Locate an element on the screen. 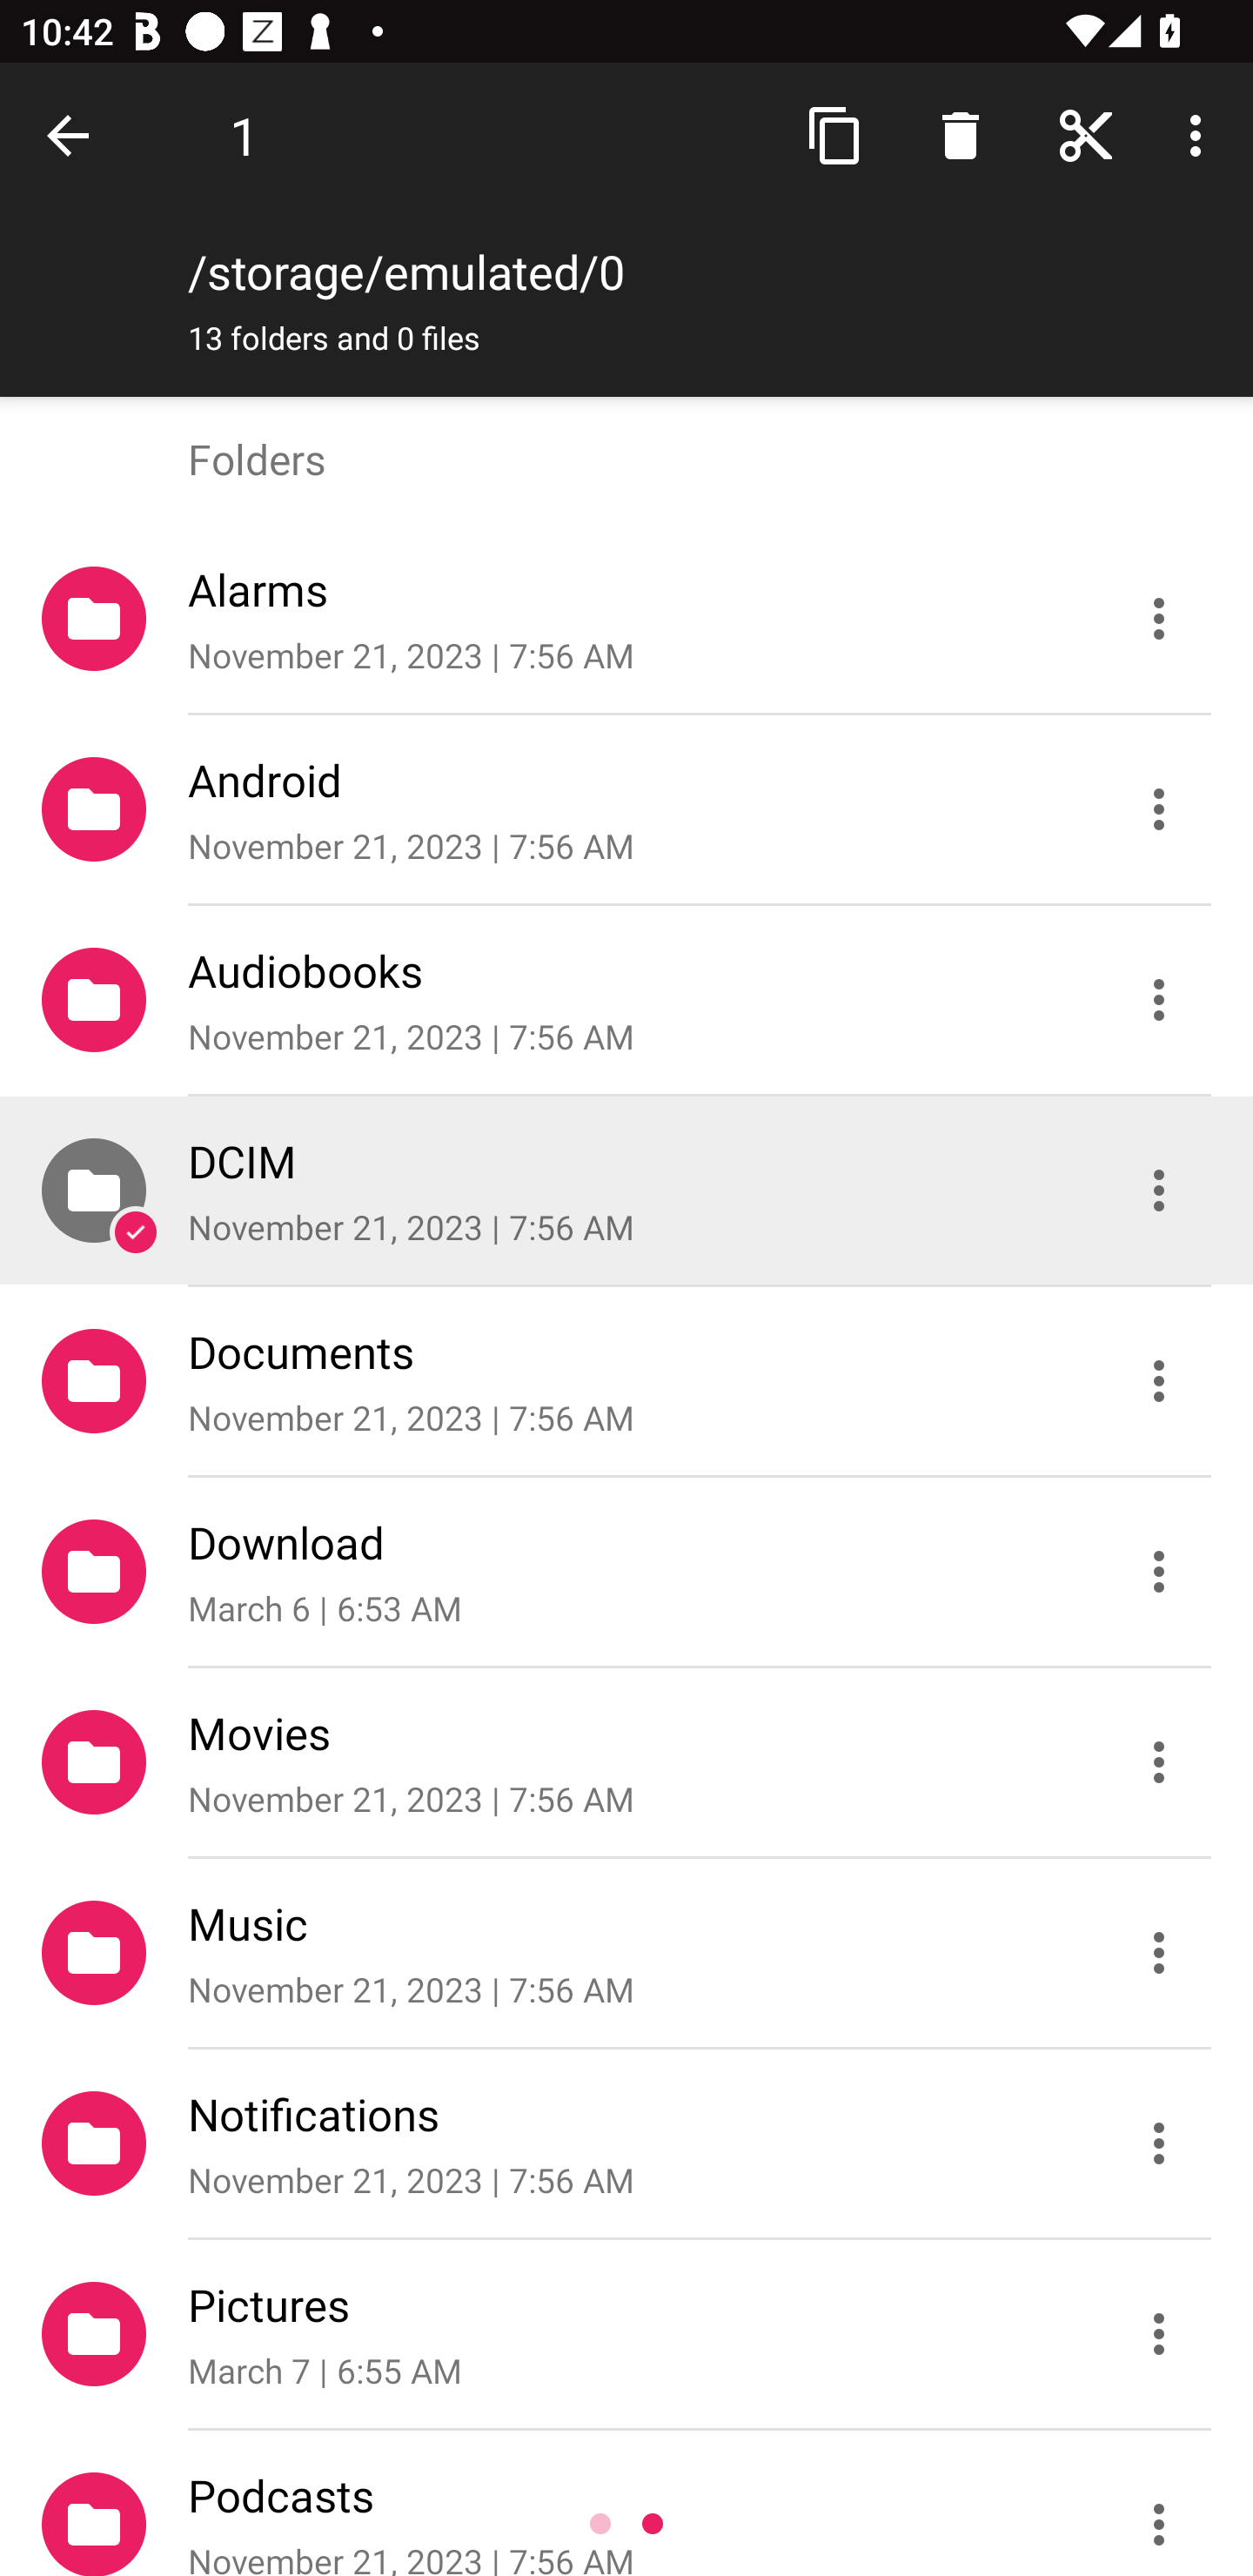  Delete is located at coordinates (961, 134).